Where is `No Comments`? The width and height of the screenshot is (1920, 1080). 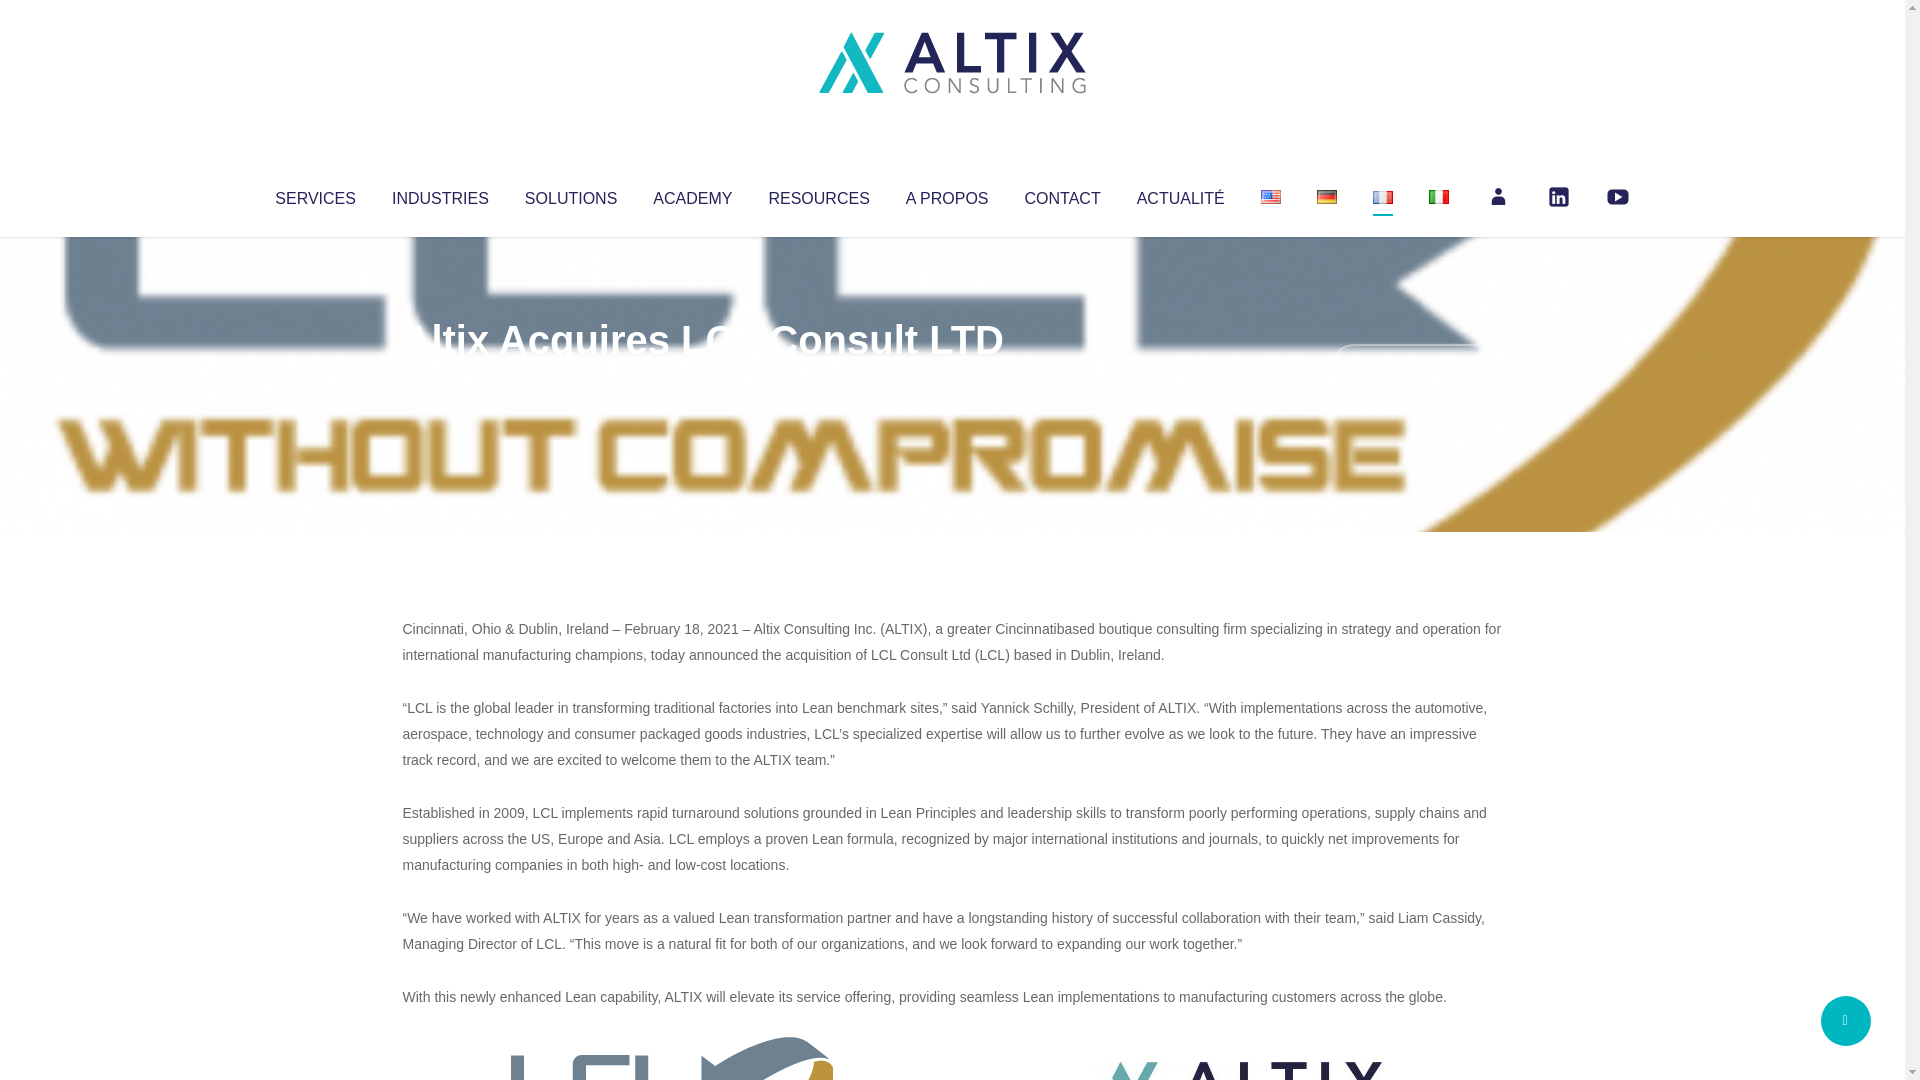 No Comments is located at coordinates (1416, 366).